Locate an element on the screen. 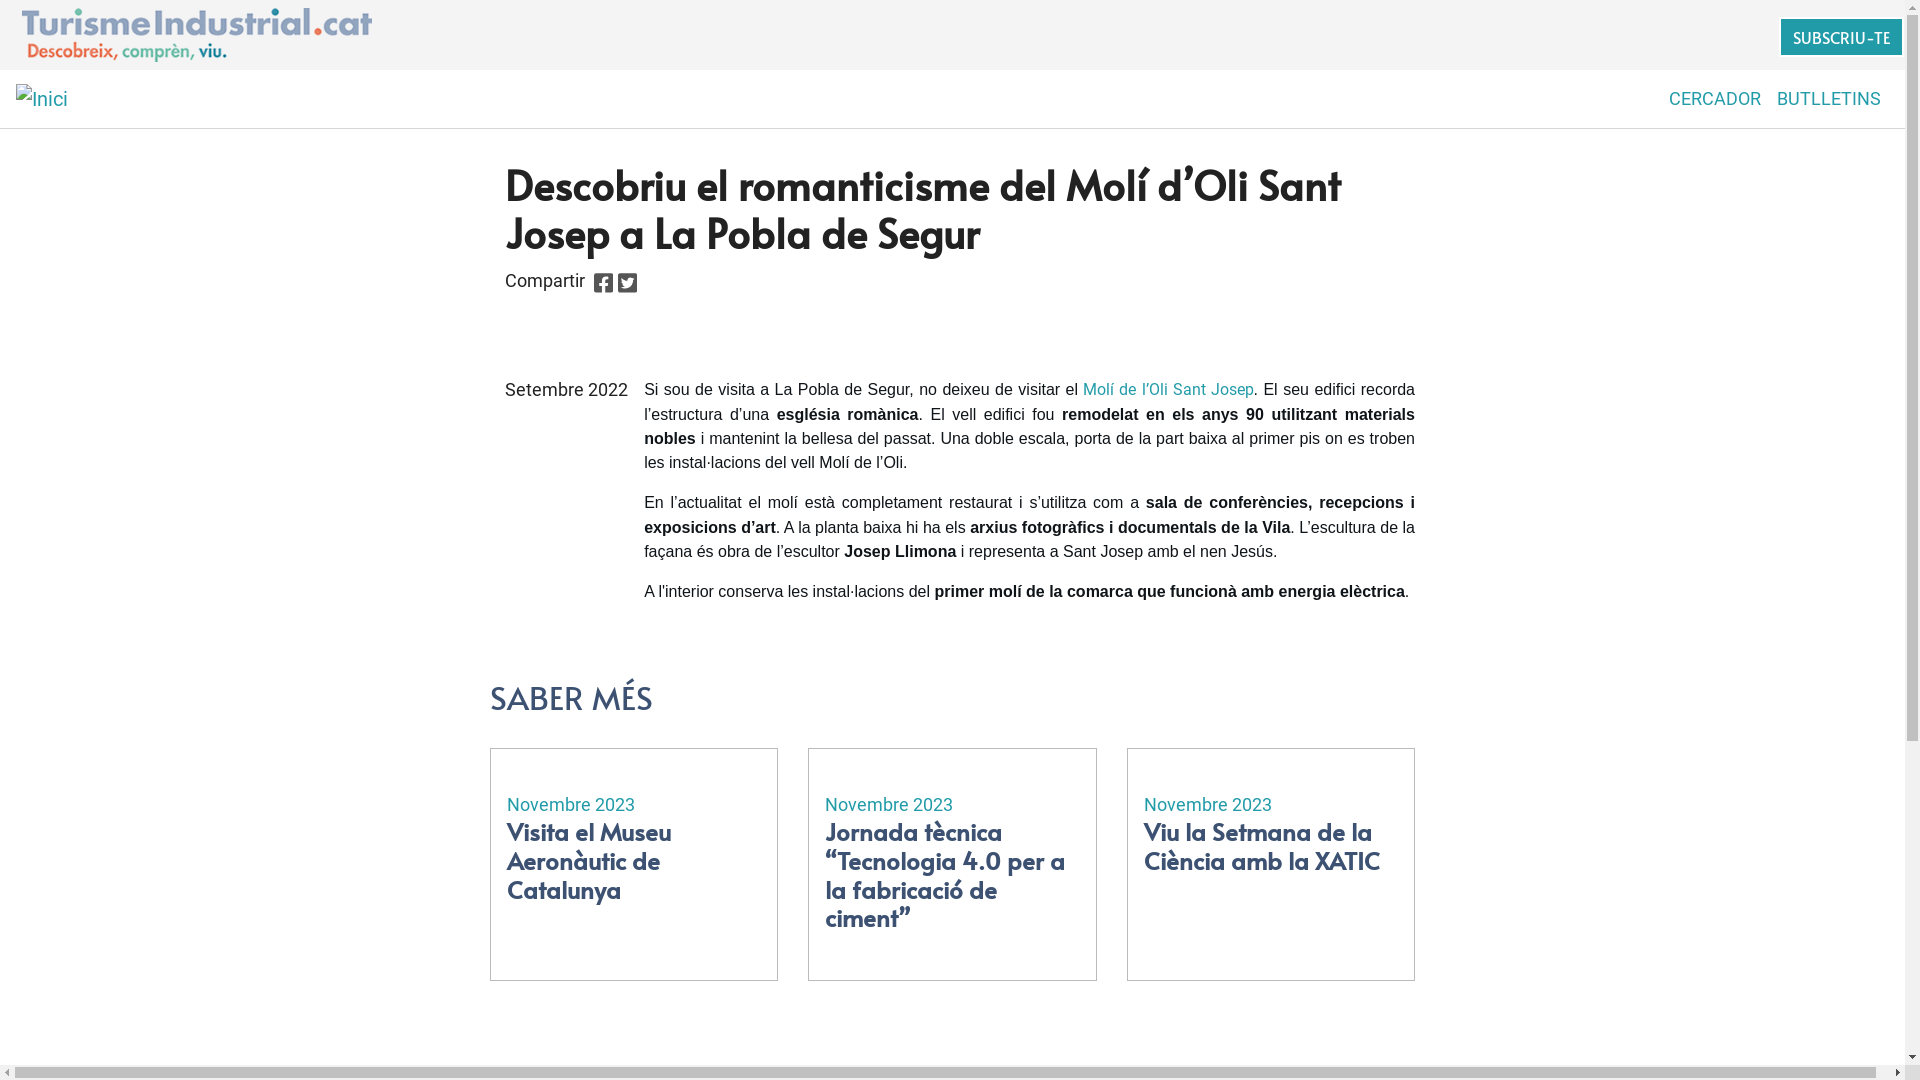  CERCADOR is located at coordinates (1715, 98).